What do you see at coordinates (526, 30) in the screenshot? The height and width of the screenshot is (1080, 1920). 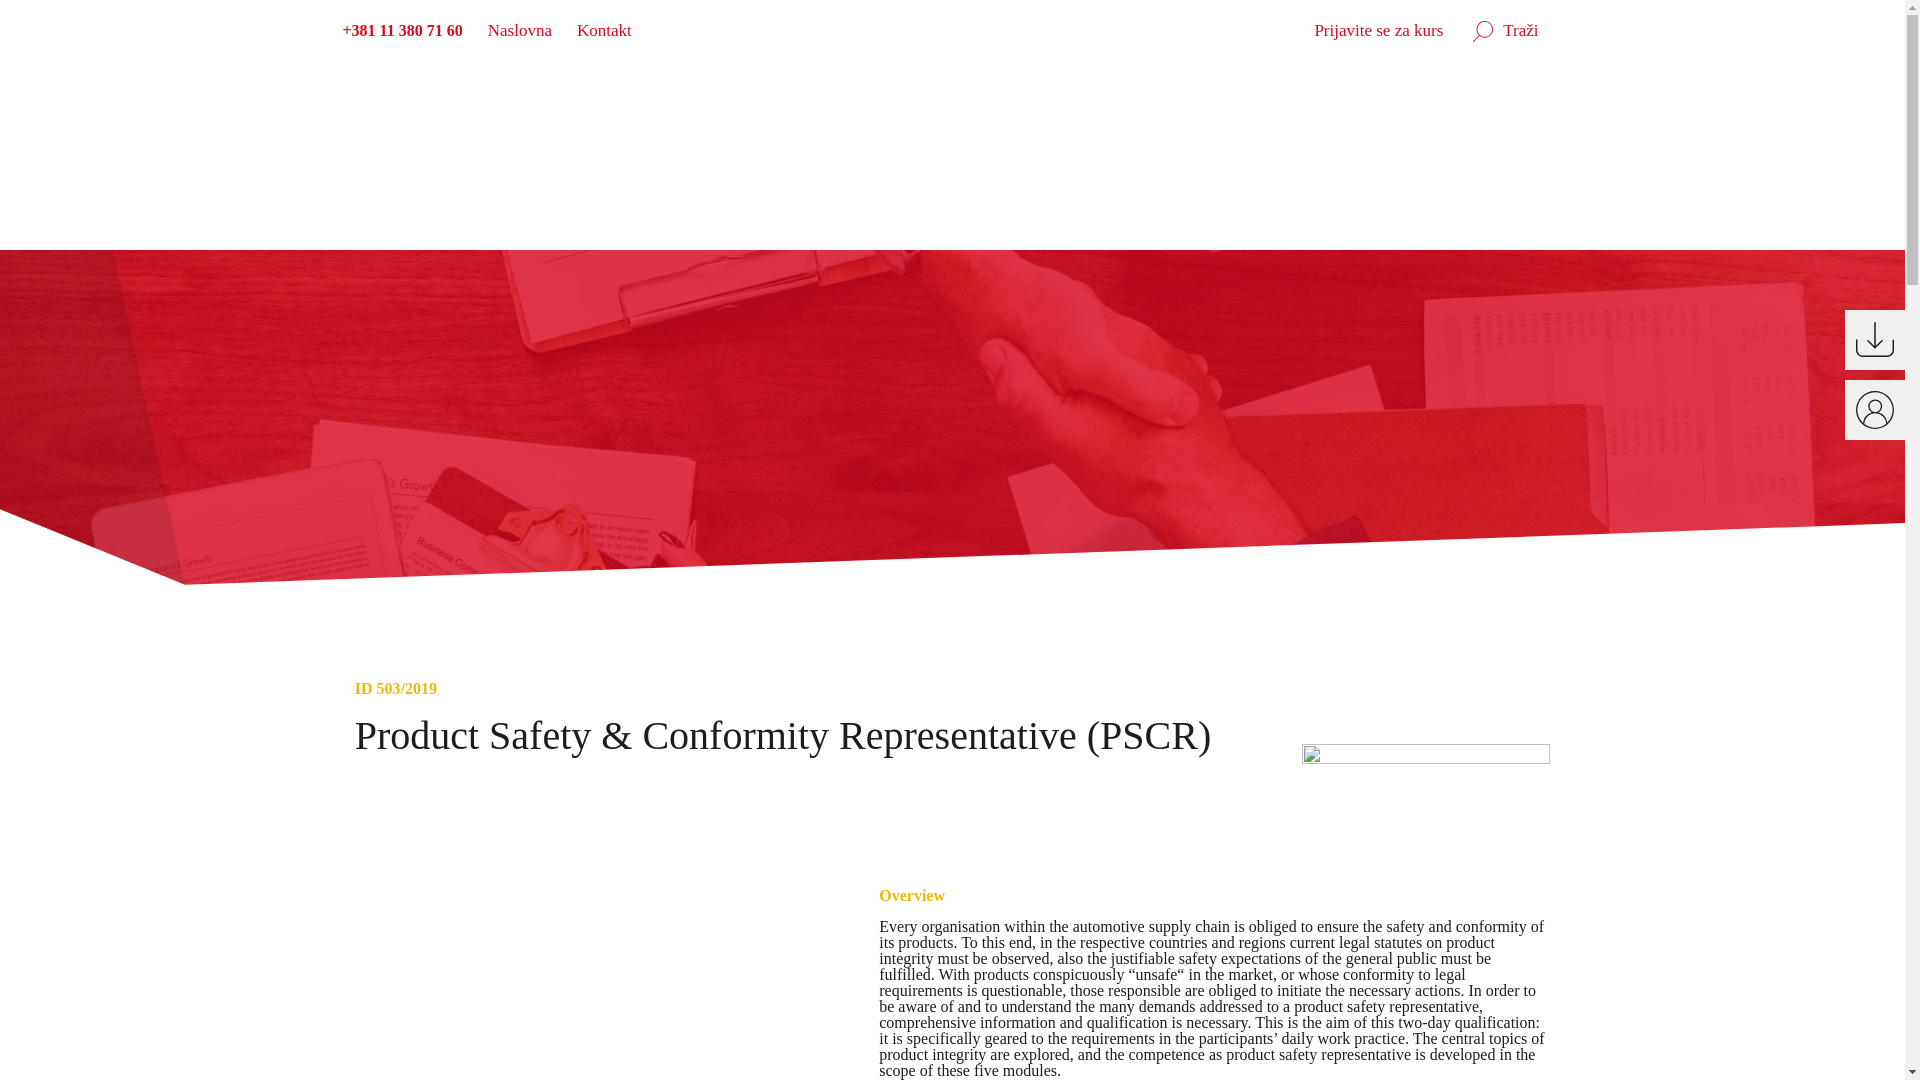 I see `Naslovna` at bounding box center [526, 30].